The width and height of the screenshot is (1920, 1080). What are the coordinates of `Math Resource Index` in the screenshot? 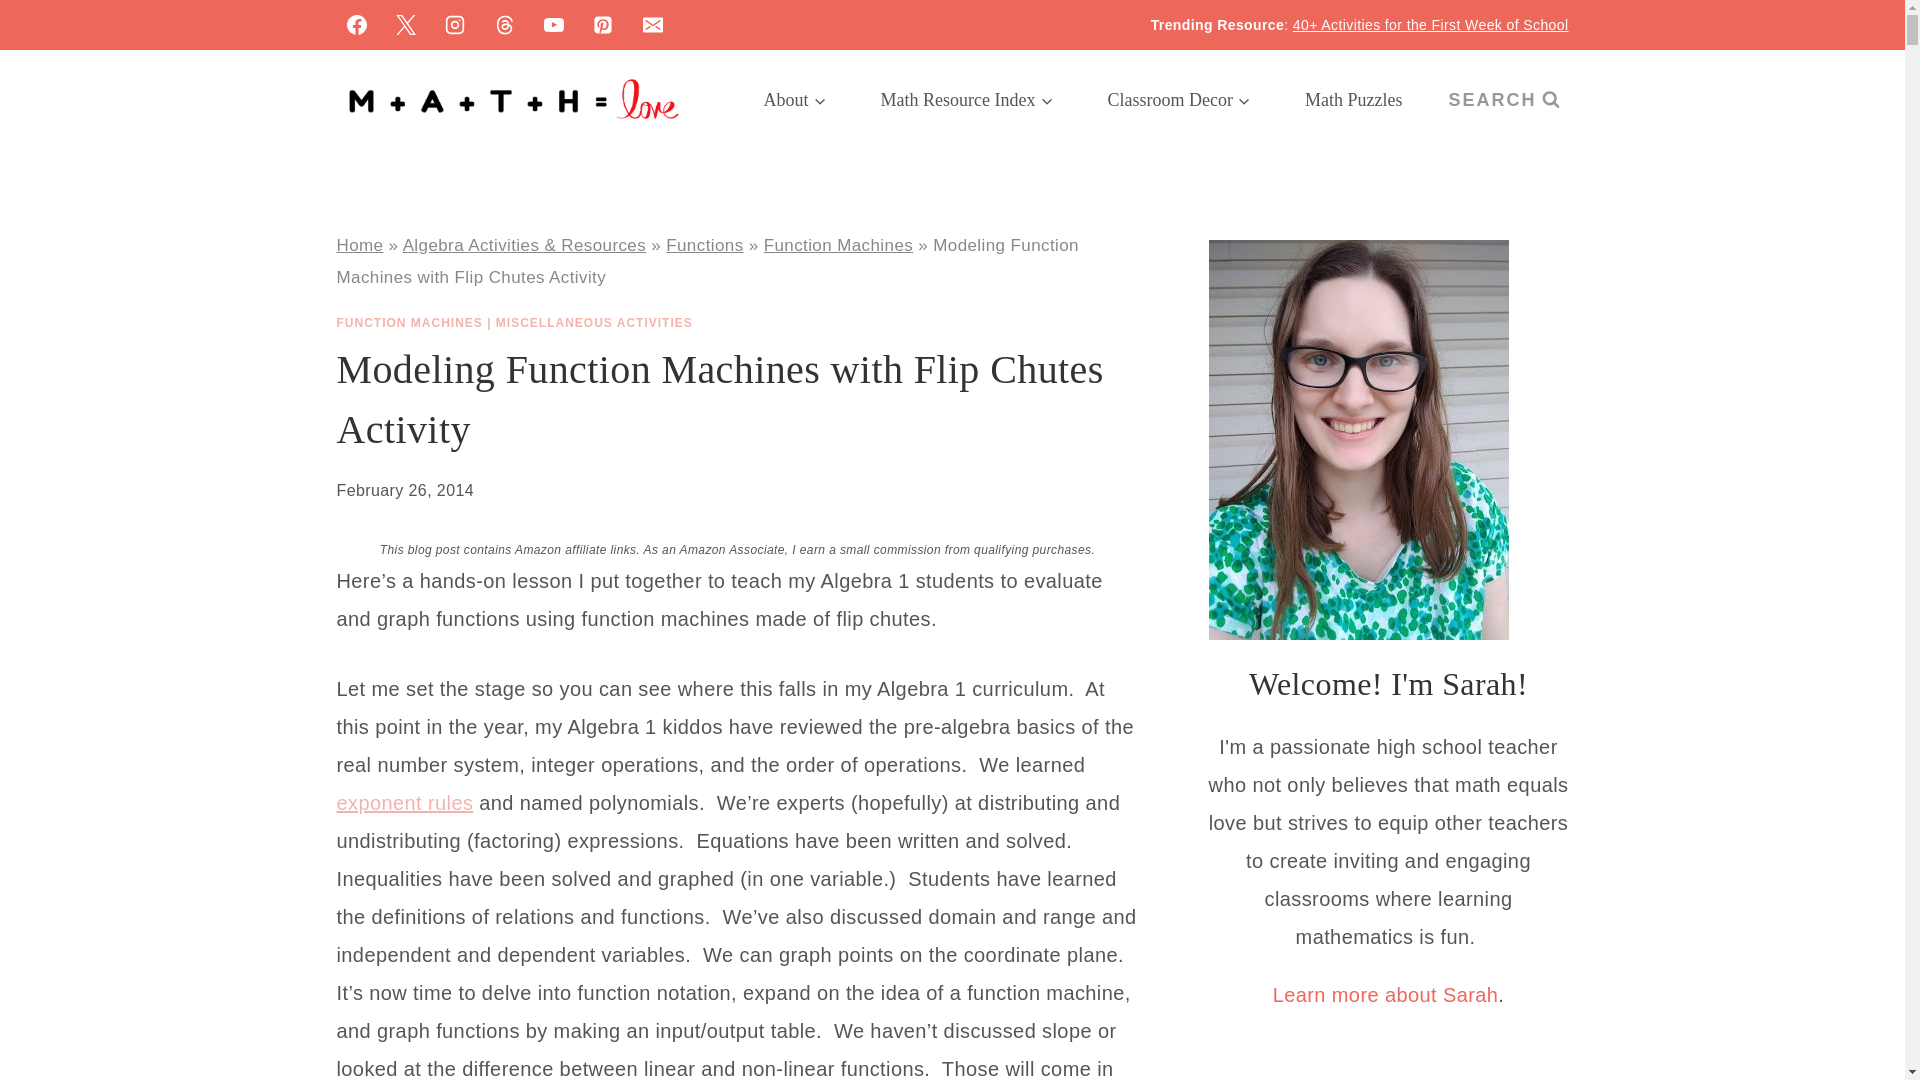 It's located at (967, 100).